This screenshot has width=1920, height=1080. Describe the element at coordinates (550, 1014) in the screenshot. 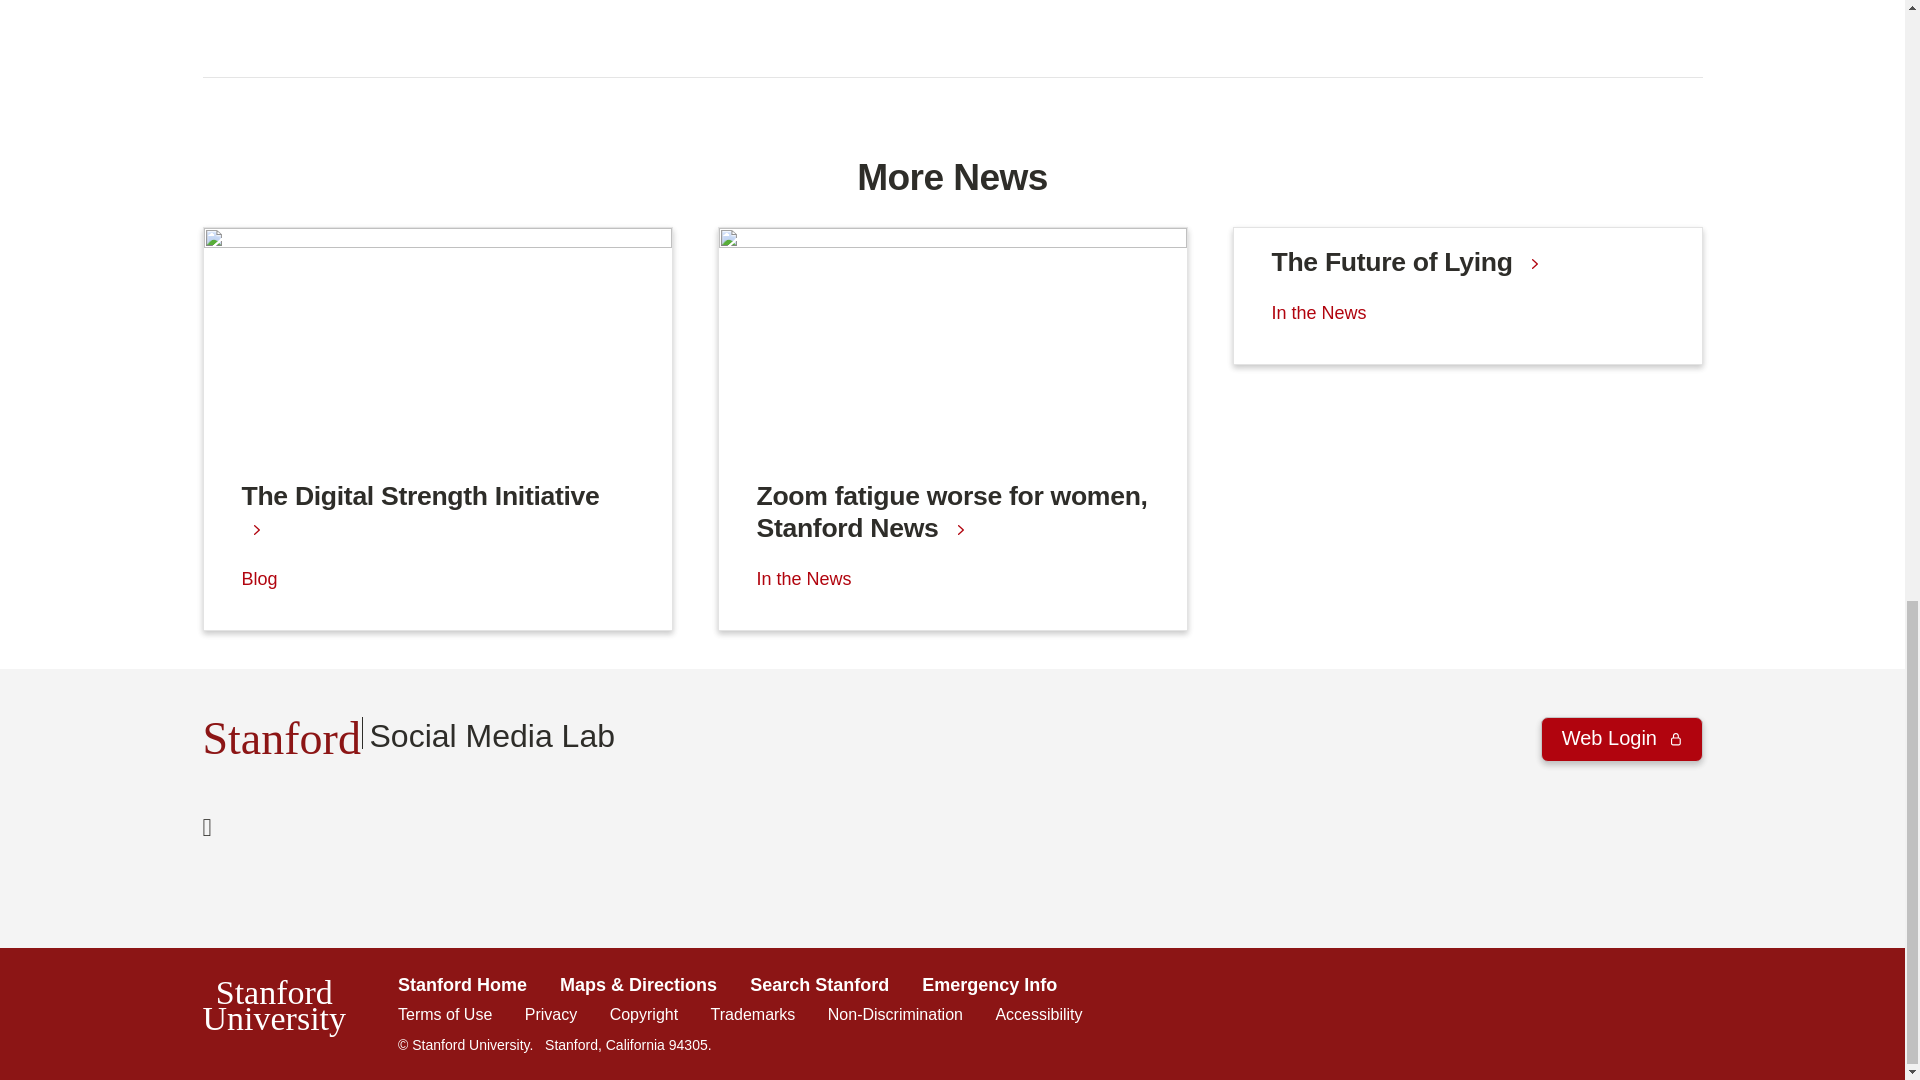

I see `Privacy and cookie policy` at that location.